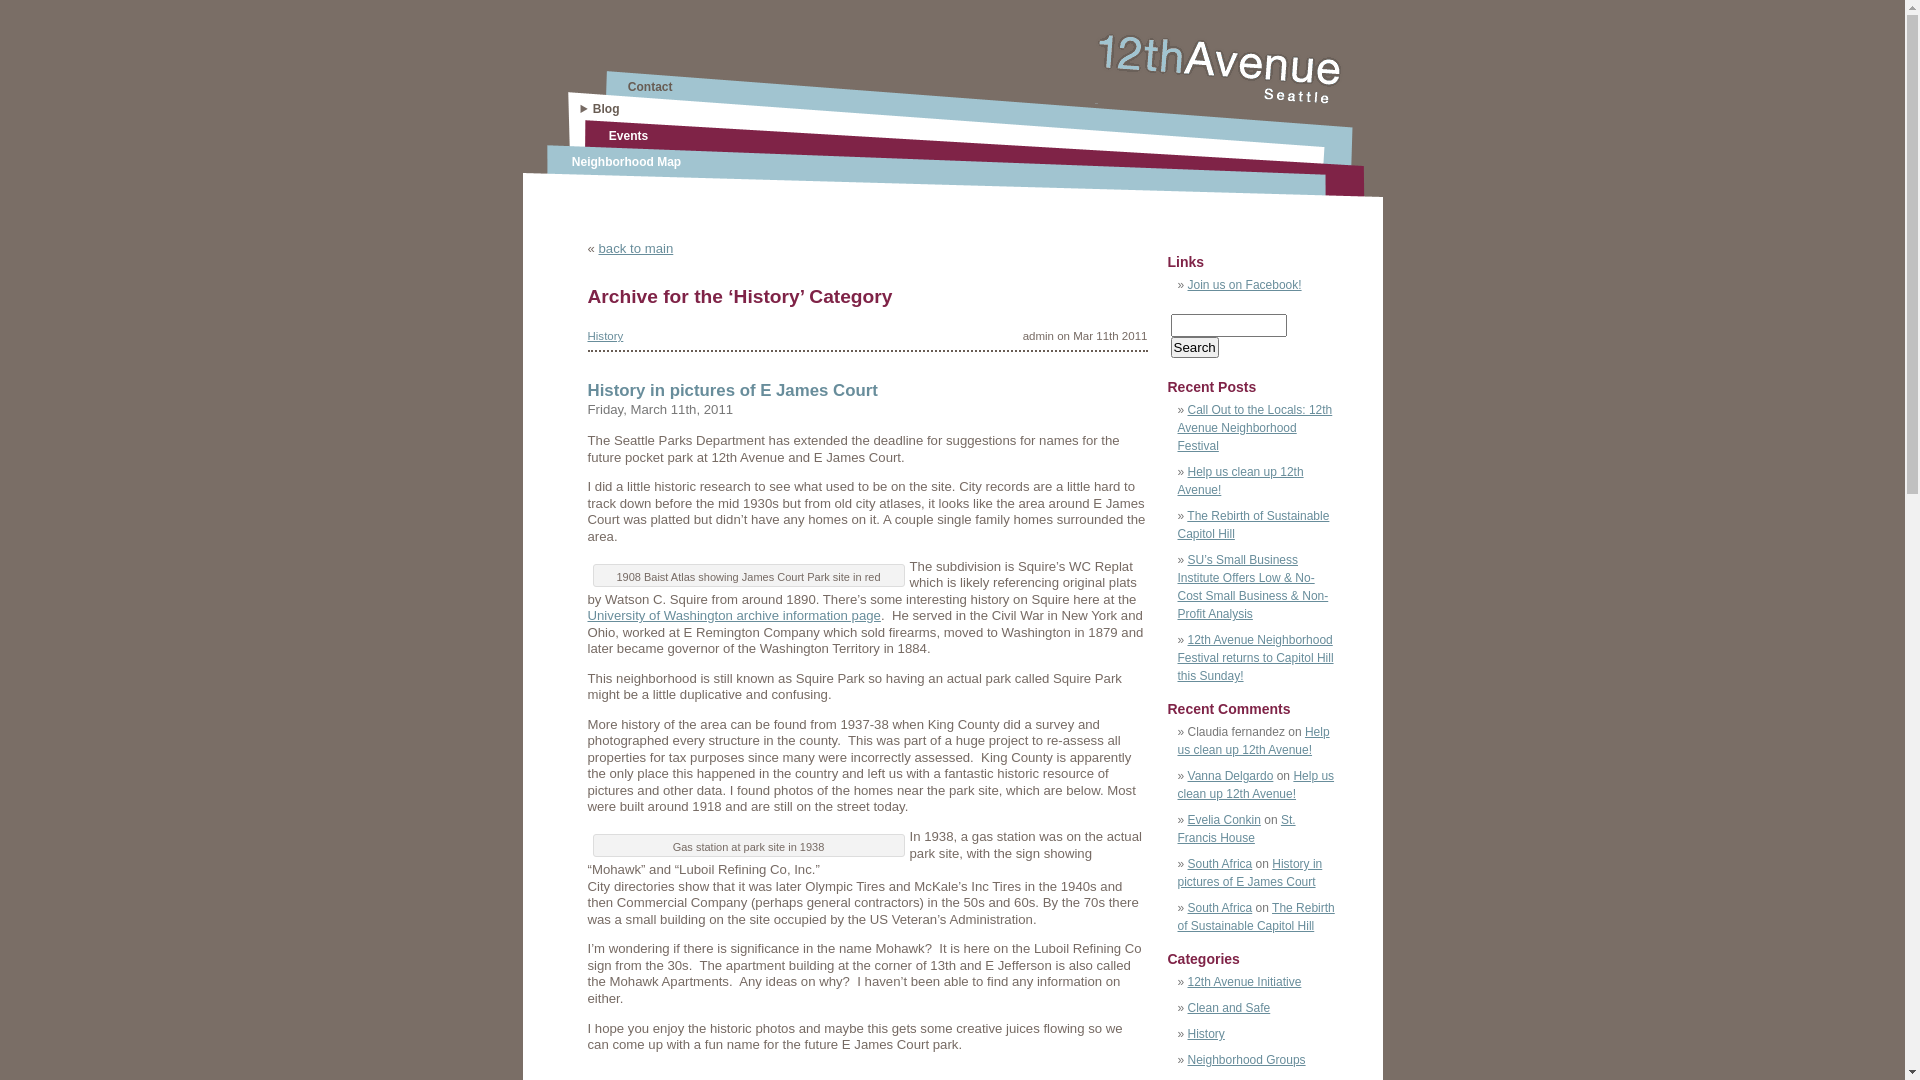 This screenshot has width=1920, height=1080. What do you see at coordinates (606, 336) in the screenshot?
I see `History` at bounding box center [606, 336].